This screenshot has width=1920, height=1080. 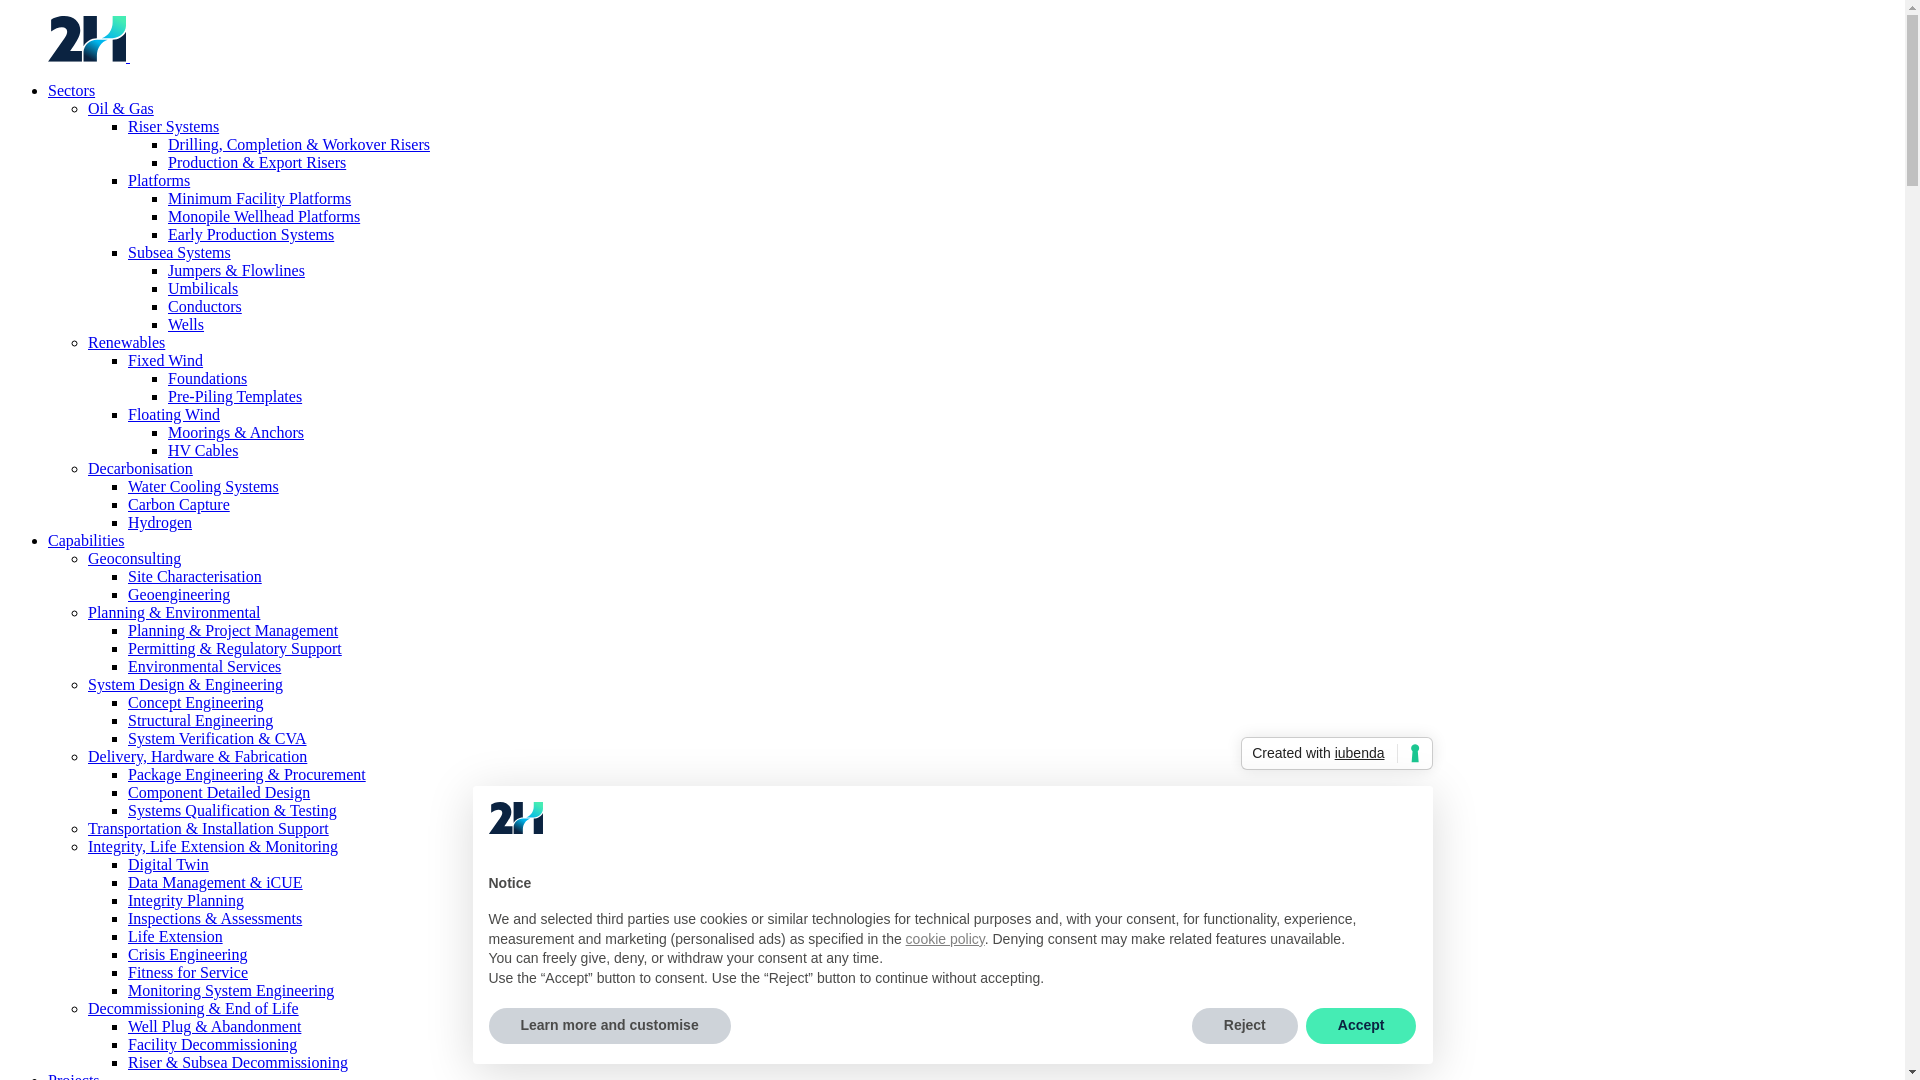 I want to click on Crisis Engineering, so click(x=188, y=954).